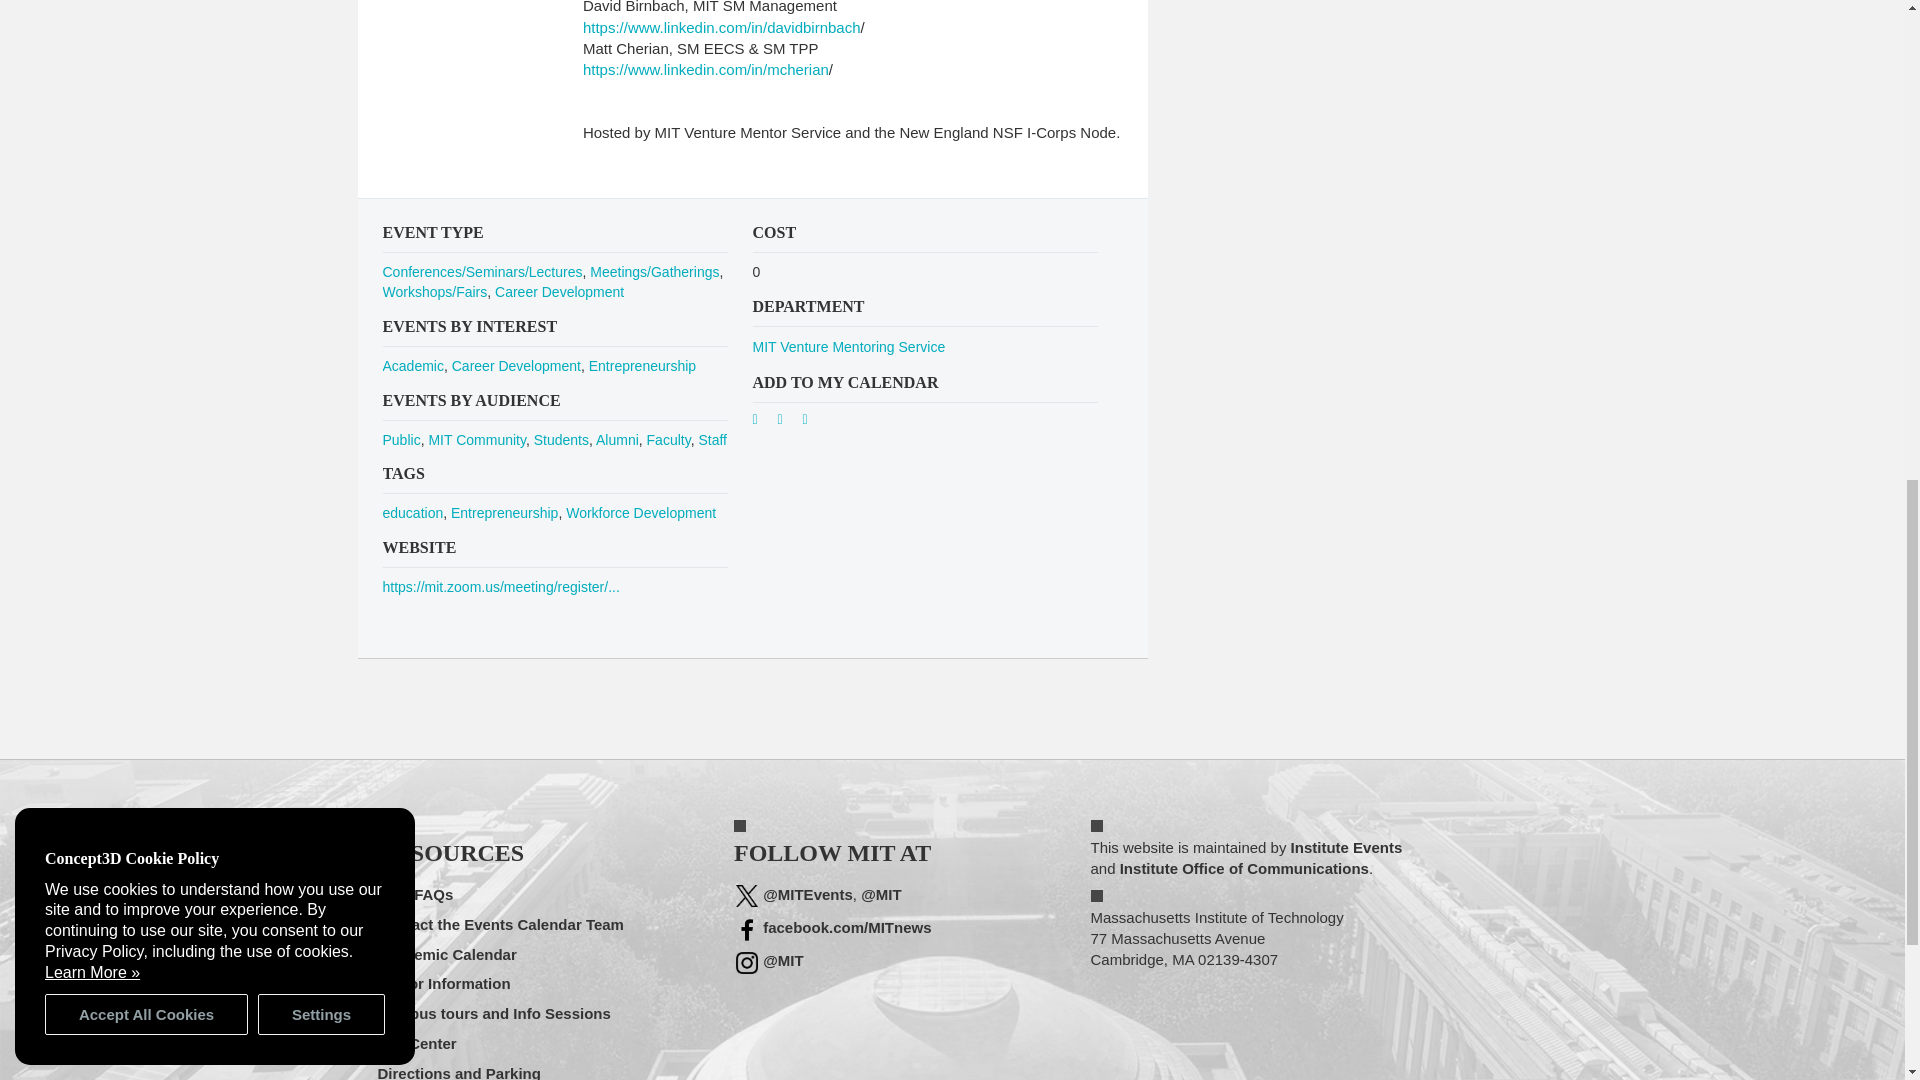 Image resolution: width=1920 pixels, height=1080 pixels. What do you see at coordinates (617, 440) in the screenshot?
I see `Alumni` at bounding box center [617, 440].